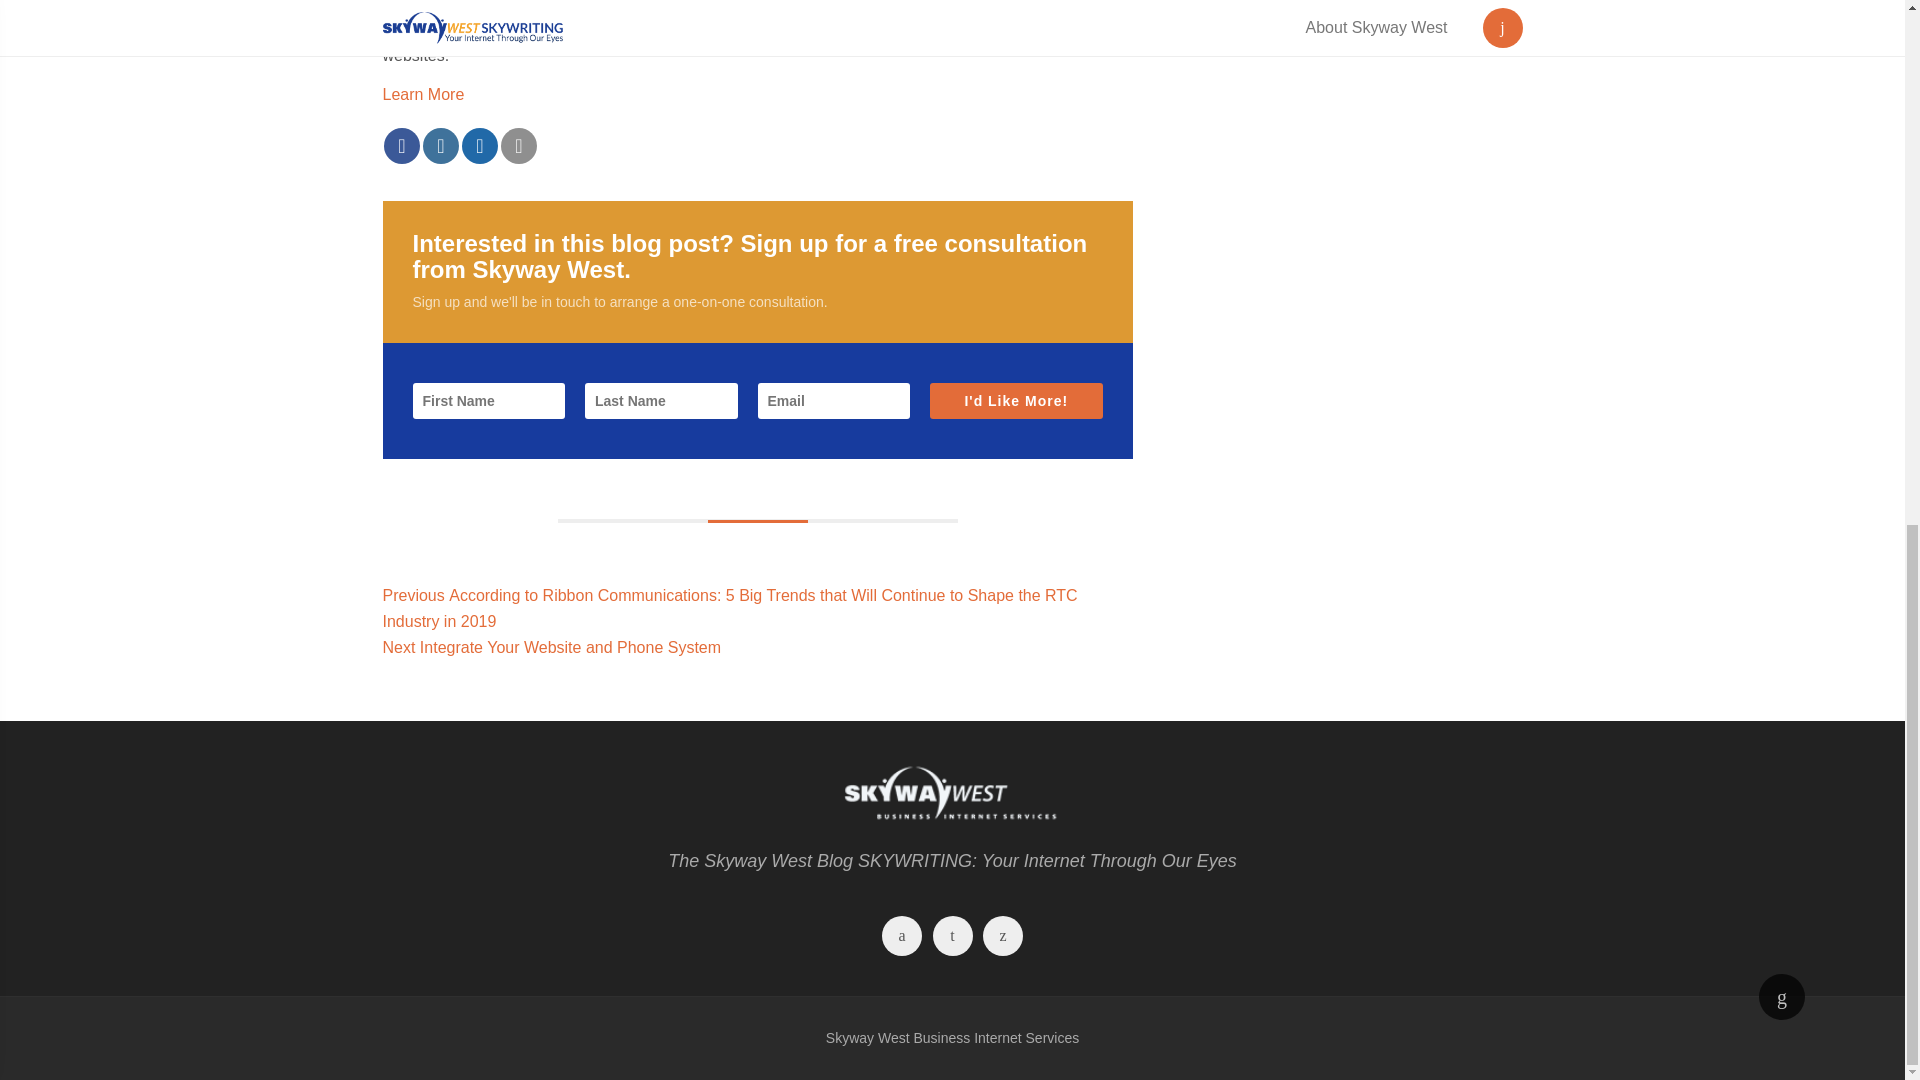 The height and width of the screenshot is (1080, 1920). I want to click on Share on Digg, so click(1781, 996).